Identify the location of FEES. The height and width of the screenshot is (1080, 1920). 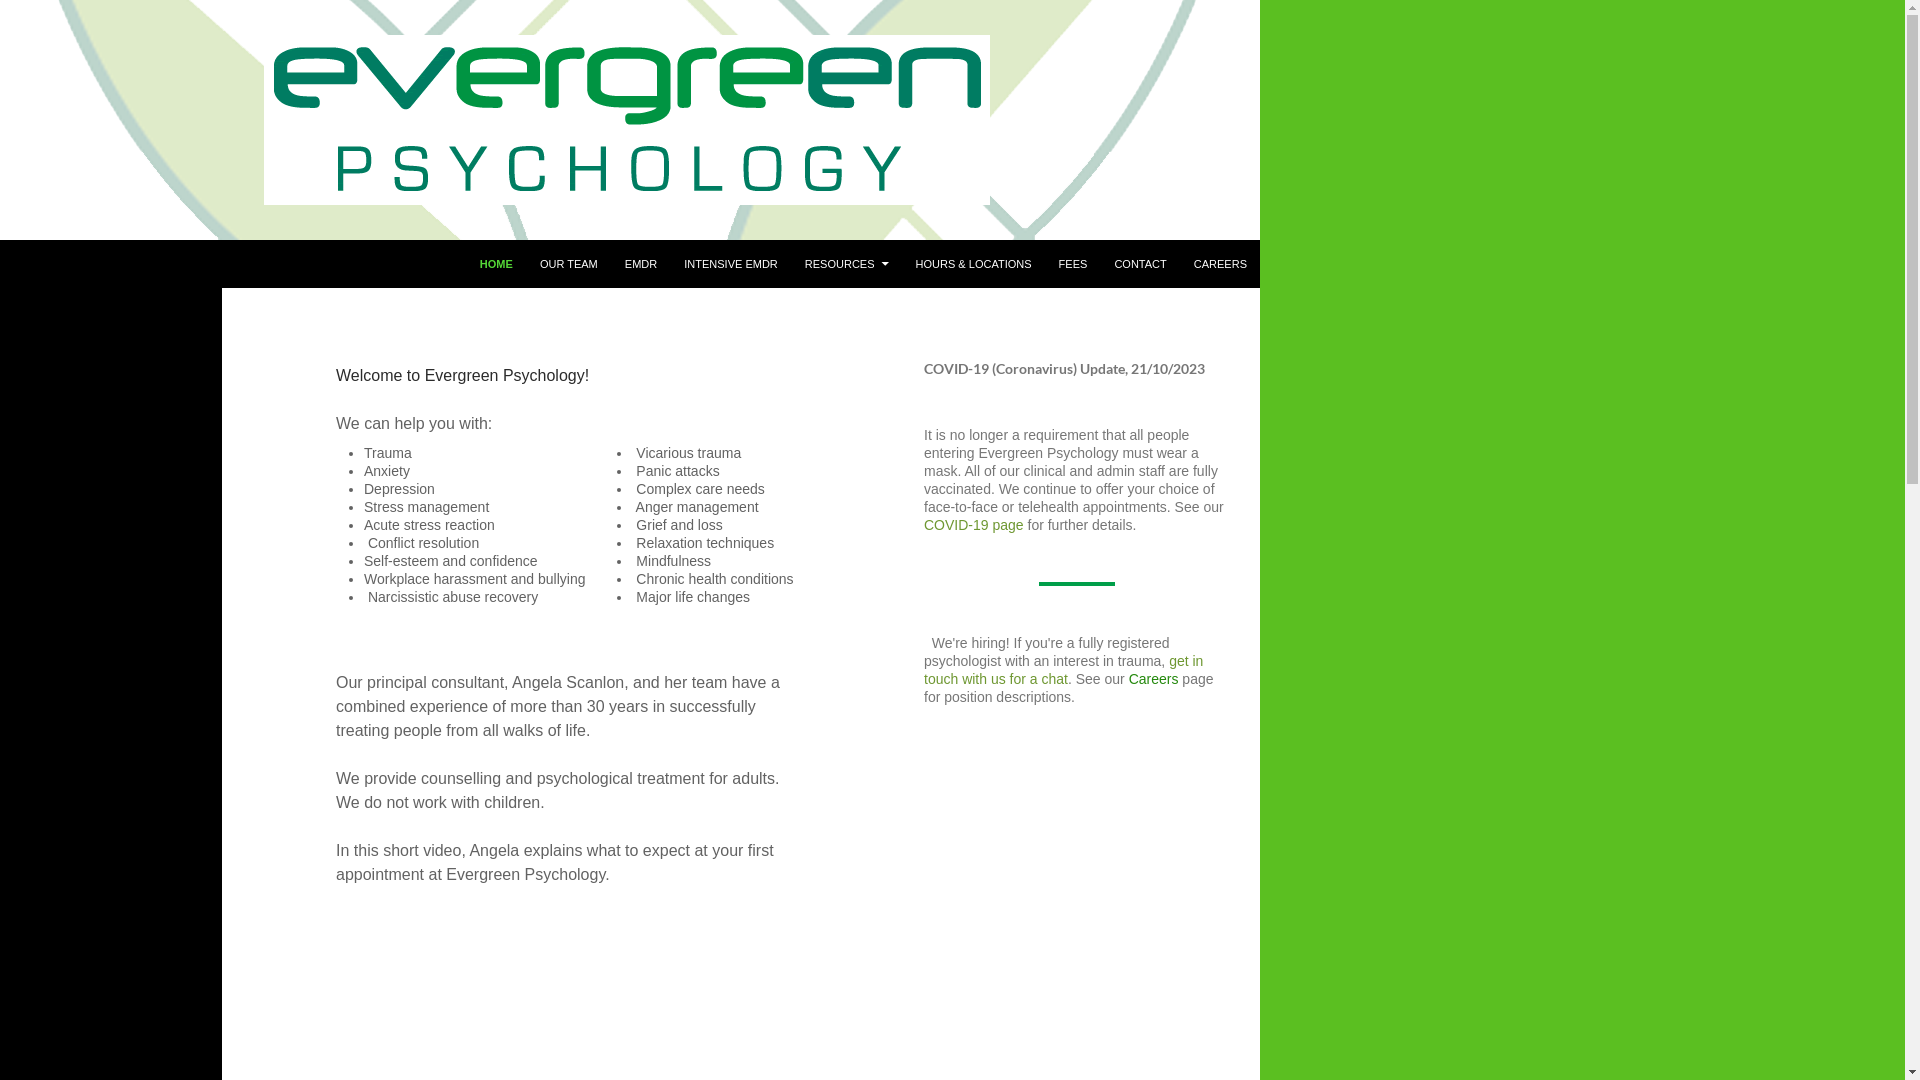
(1074, 264).